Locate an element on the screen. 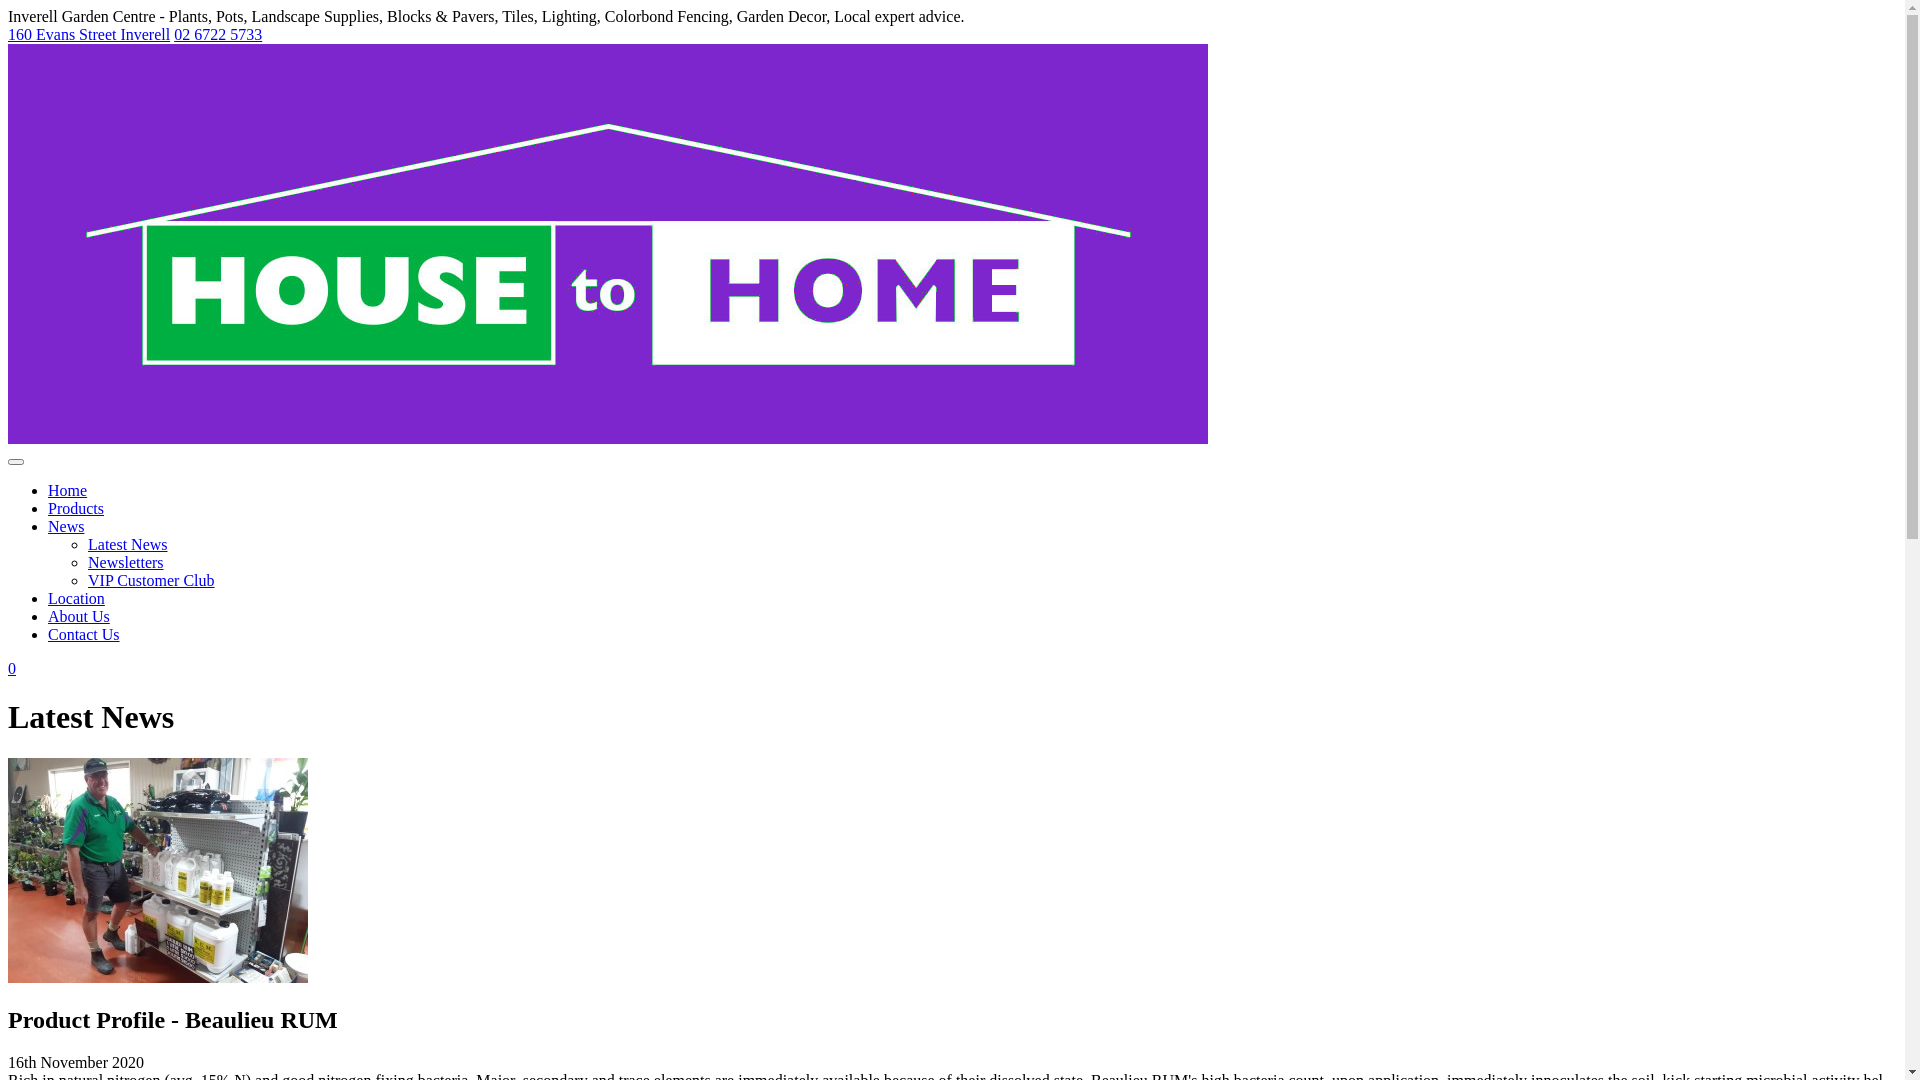 This screenshot has width=1920, height=1080. Contact Us is located at coordinates (84, 634).